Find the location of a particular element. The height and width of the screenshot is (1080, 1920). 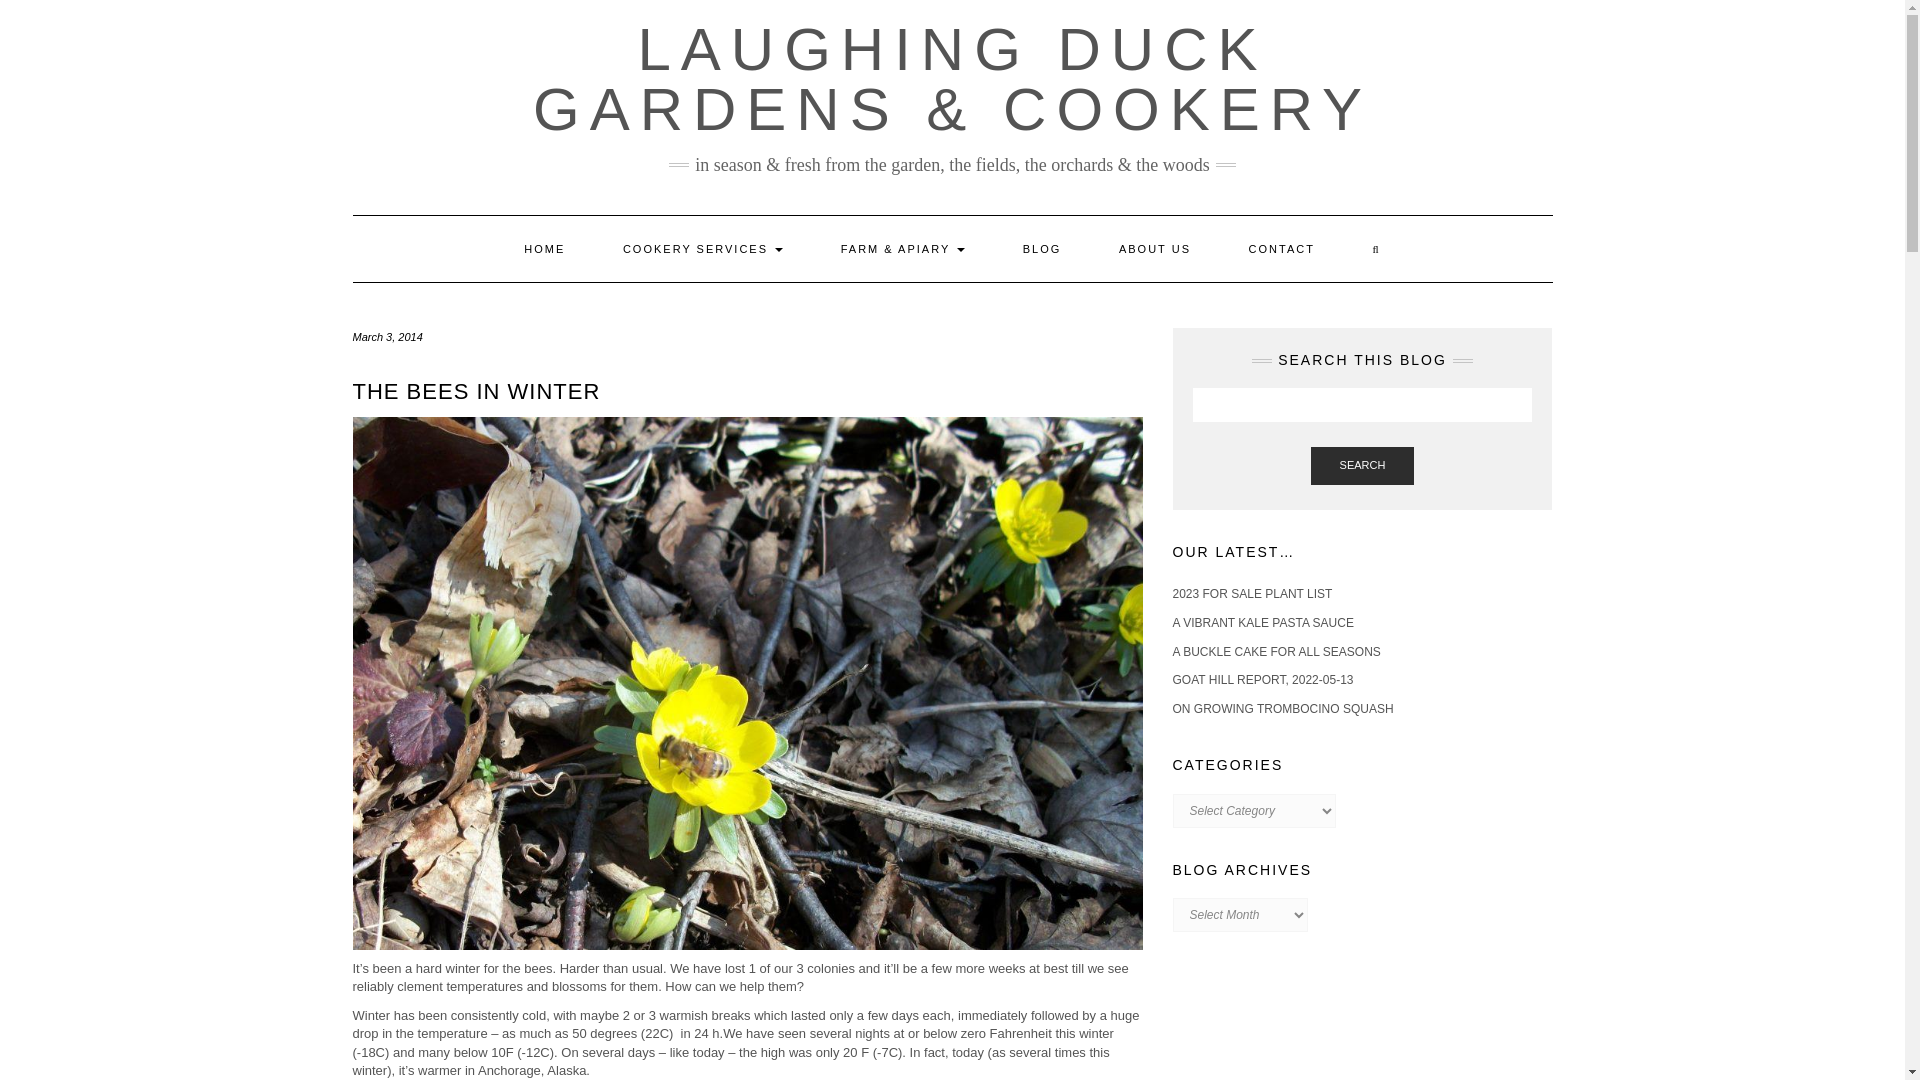

ABOUT US is located at coordinates (1154, 248).